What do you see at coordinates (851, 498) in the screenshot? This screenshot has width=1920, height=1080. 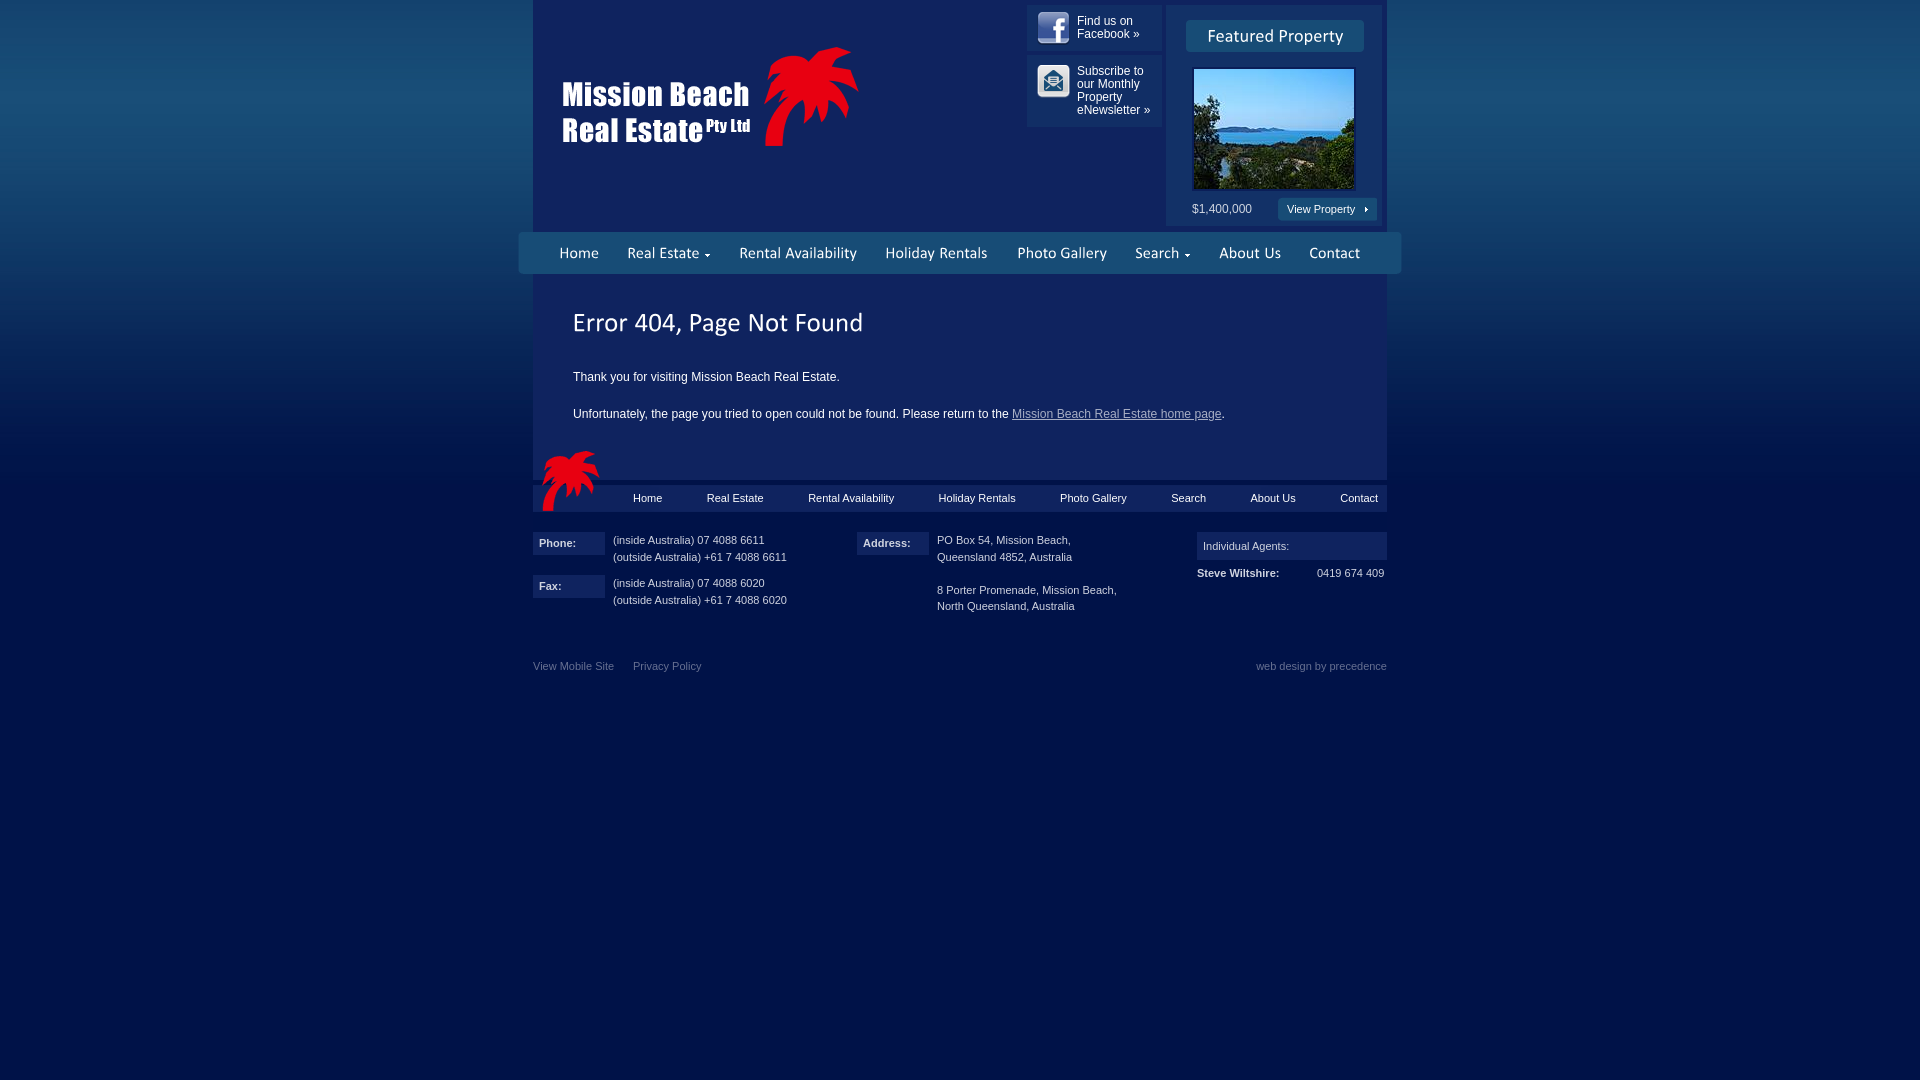 I see `Rental Availability` at bounding box center [851, 498].